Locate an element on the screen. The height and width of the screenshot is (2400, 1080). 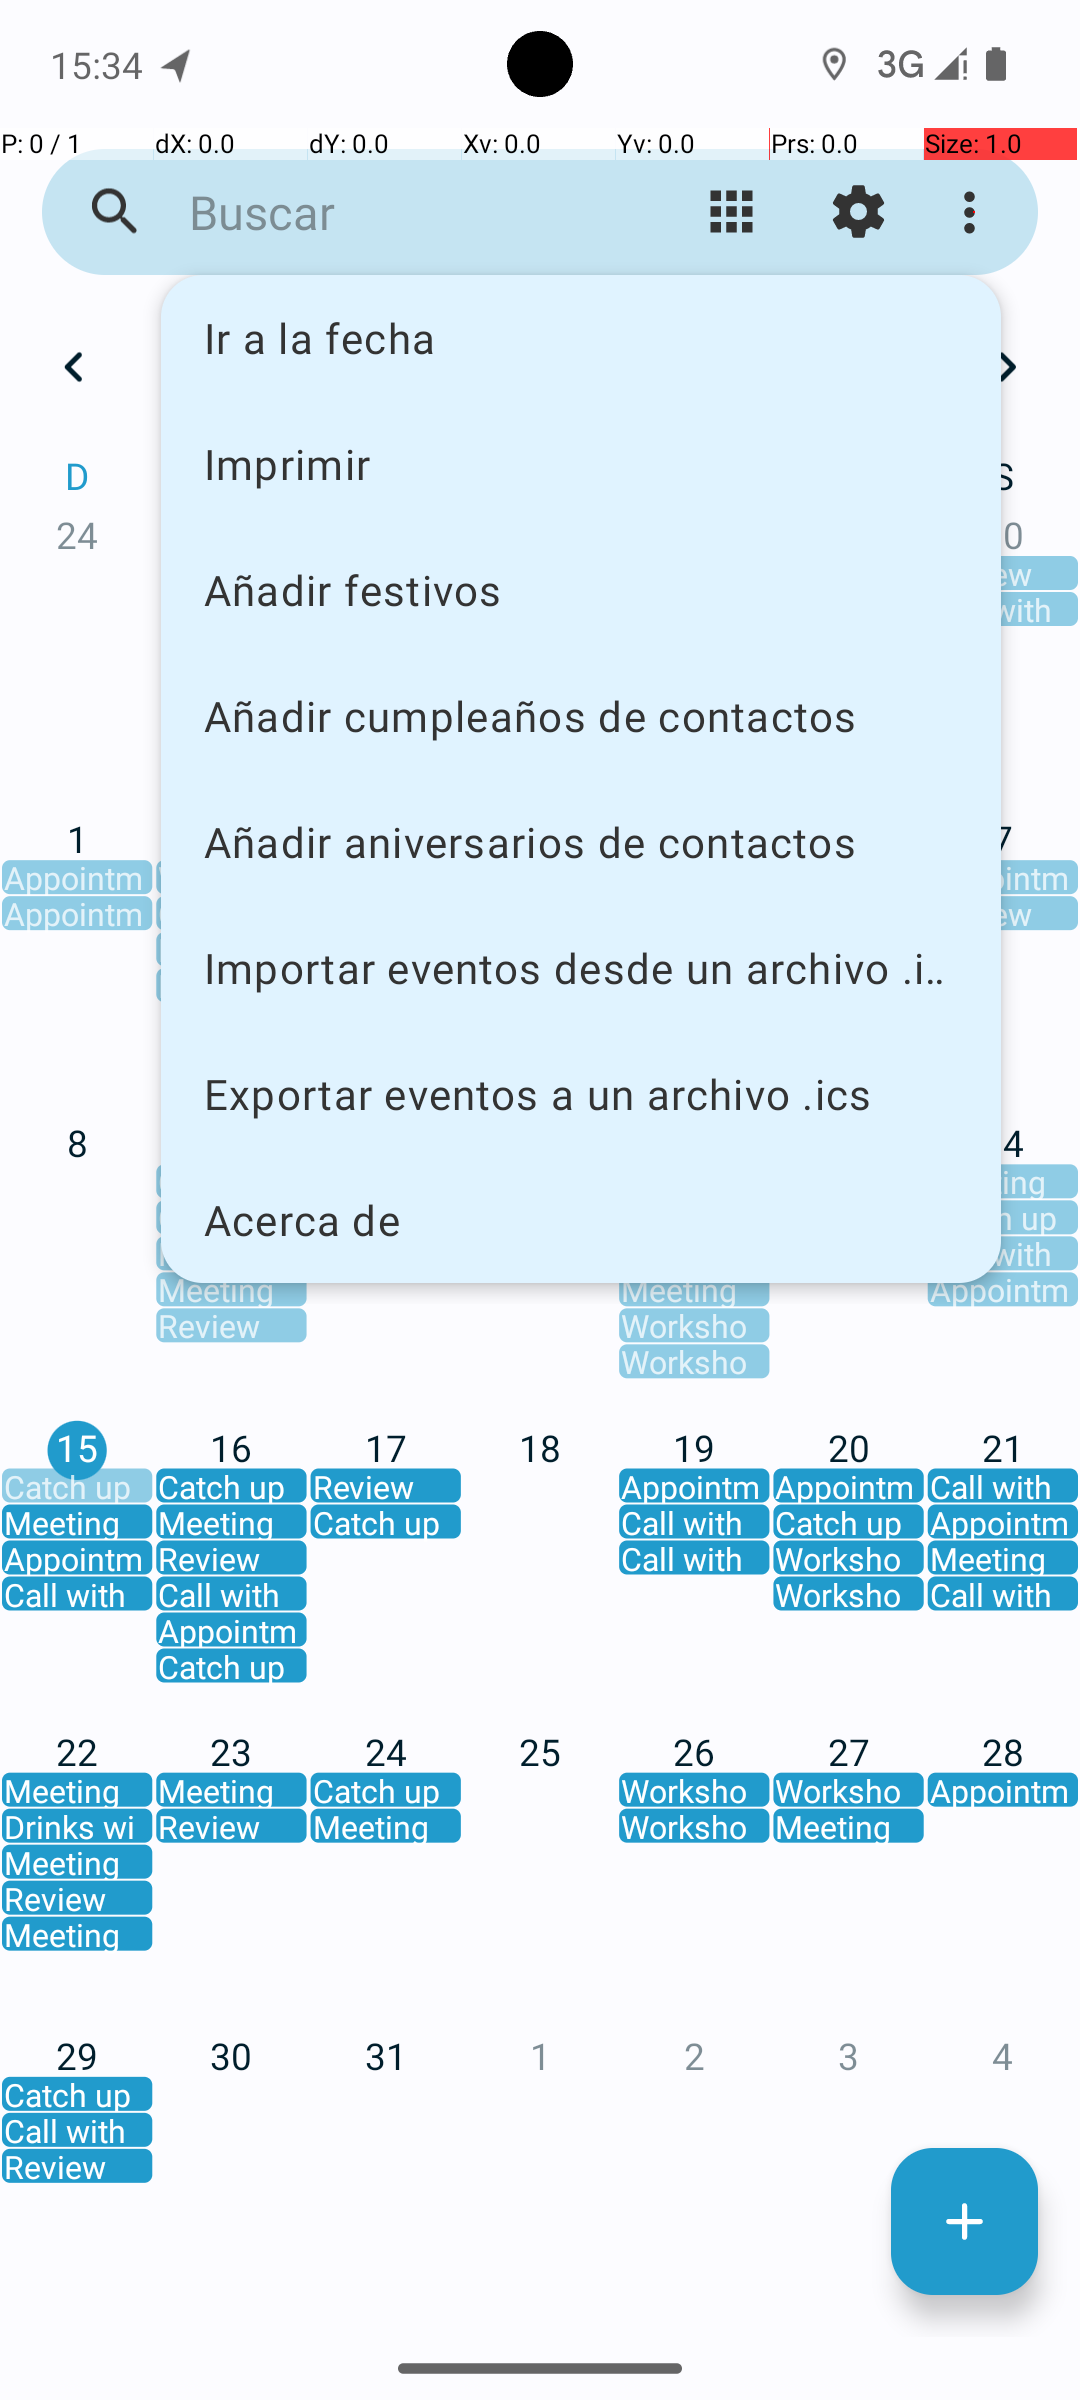
Añadir aniversarios de contactos is located at coordinates (581, 842).